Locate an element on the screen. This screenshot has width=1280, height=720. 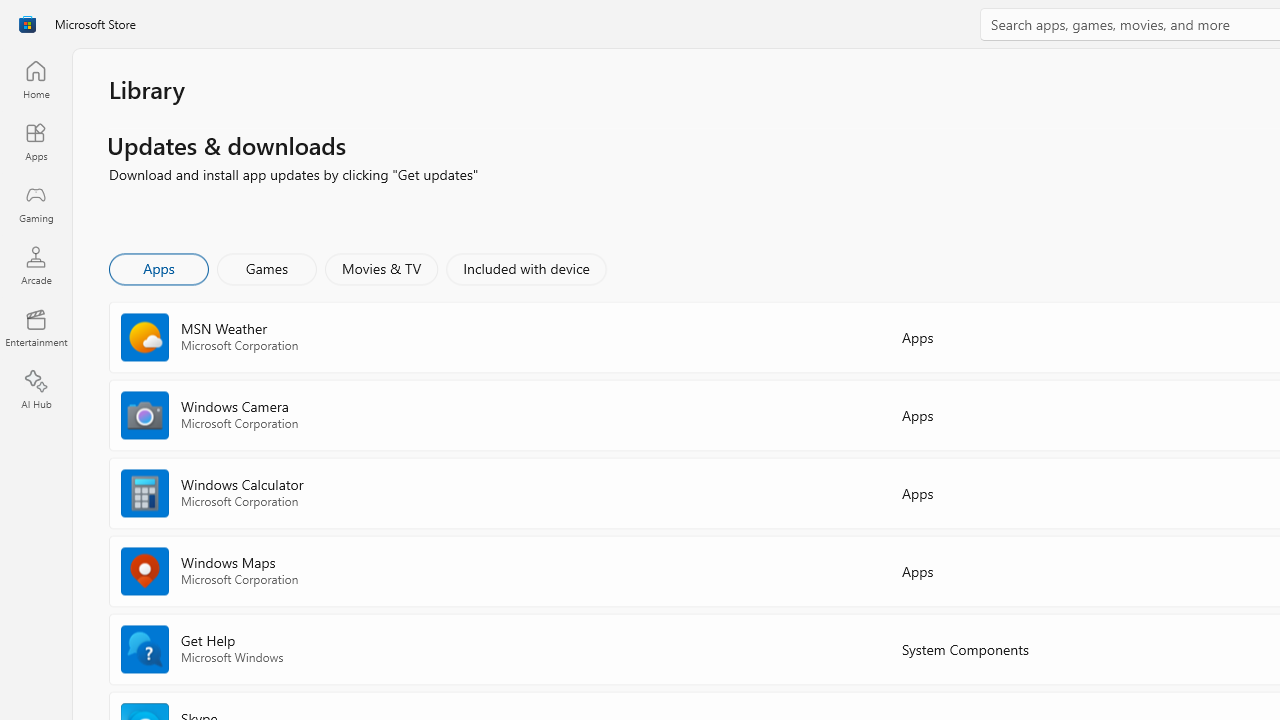
Games is located at coordinates (267, 268).